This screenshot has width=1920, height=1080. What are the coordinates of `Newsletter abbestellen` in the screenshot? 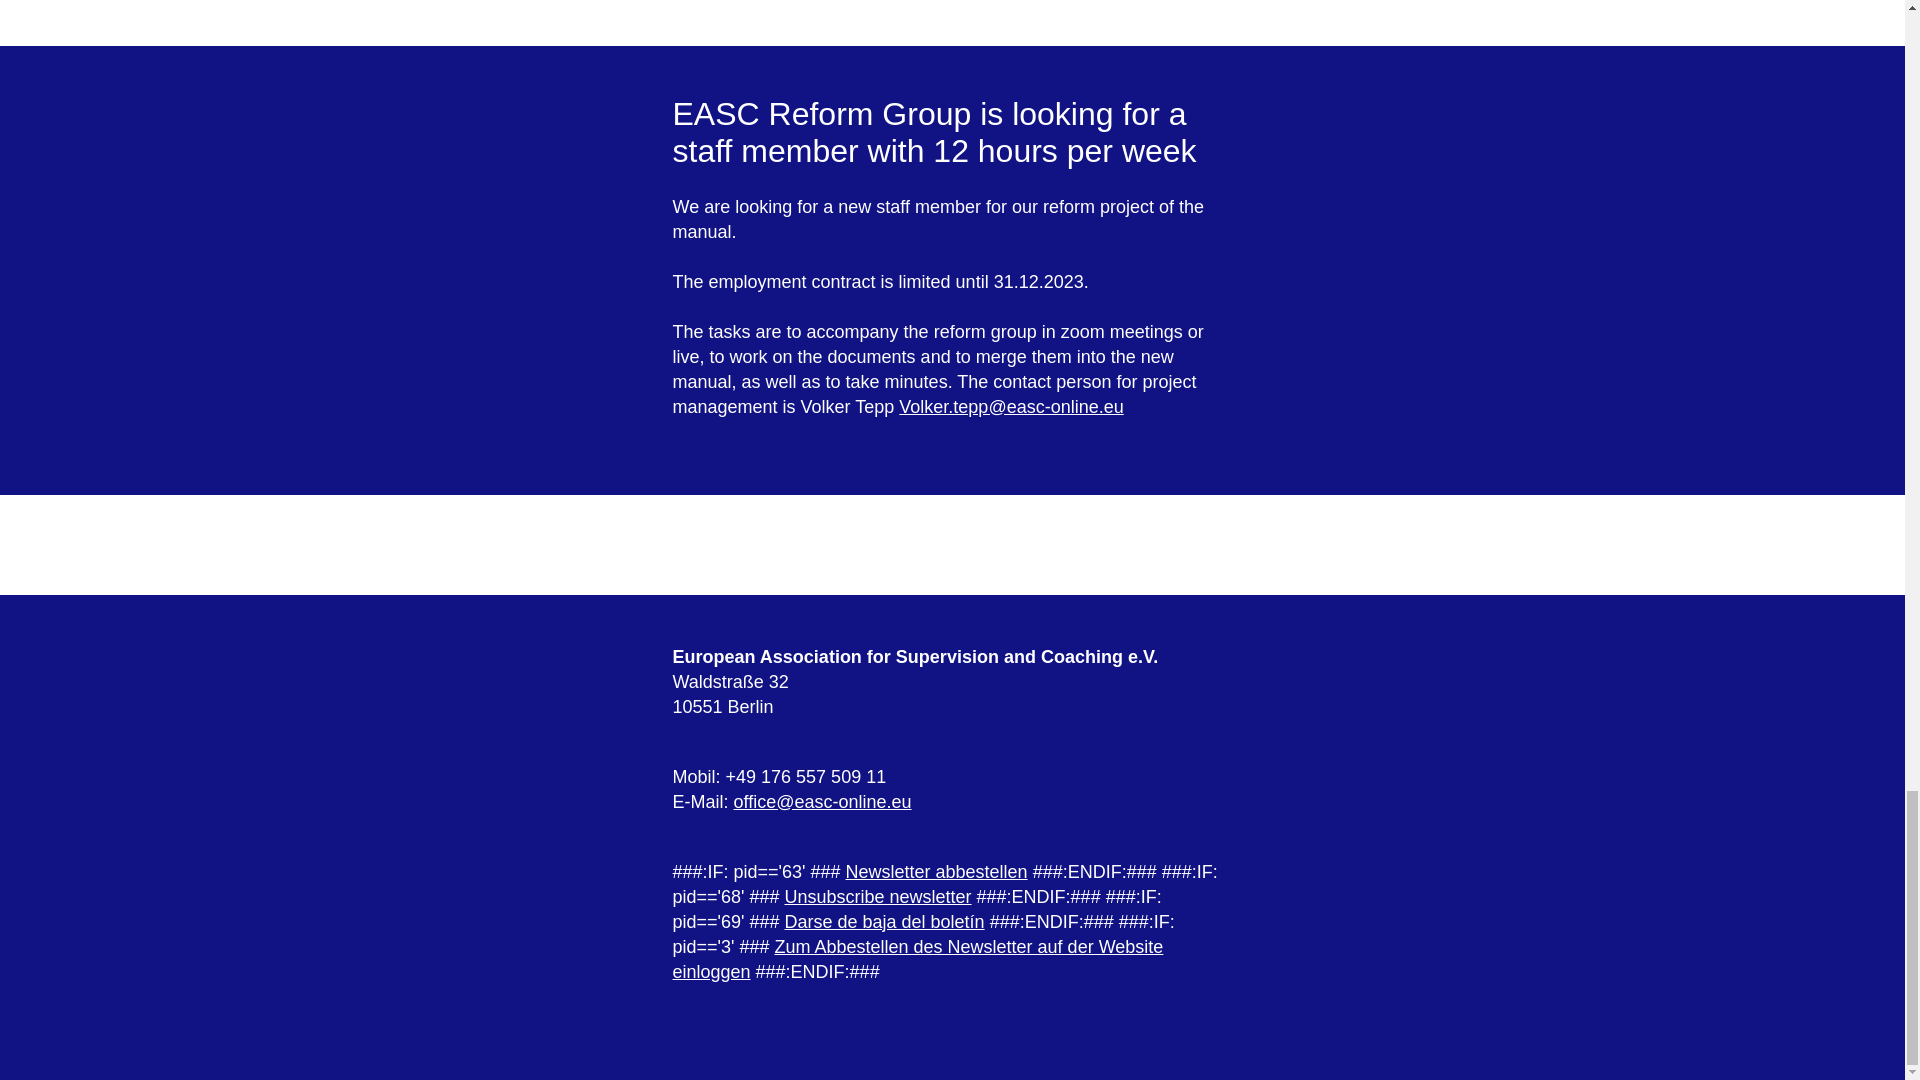 It's located at (936, 872).